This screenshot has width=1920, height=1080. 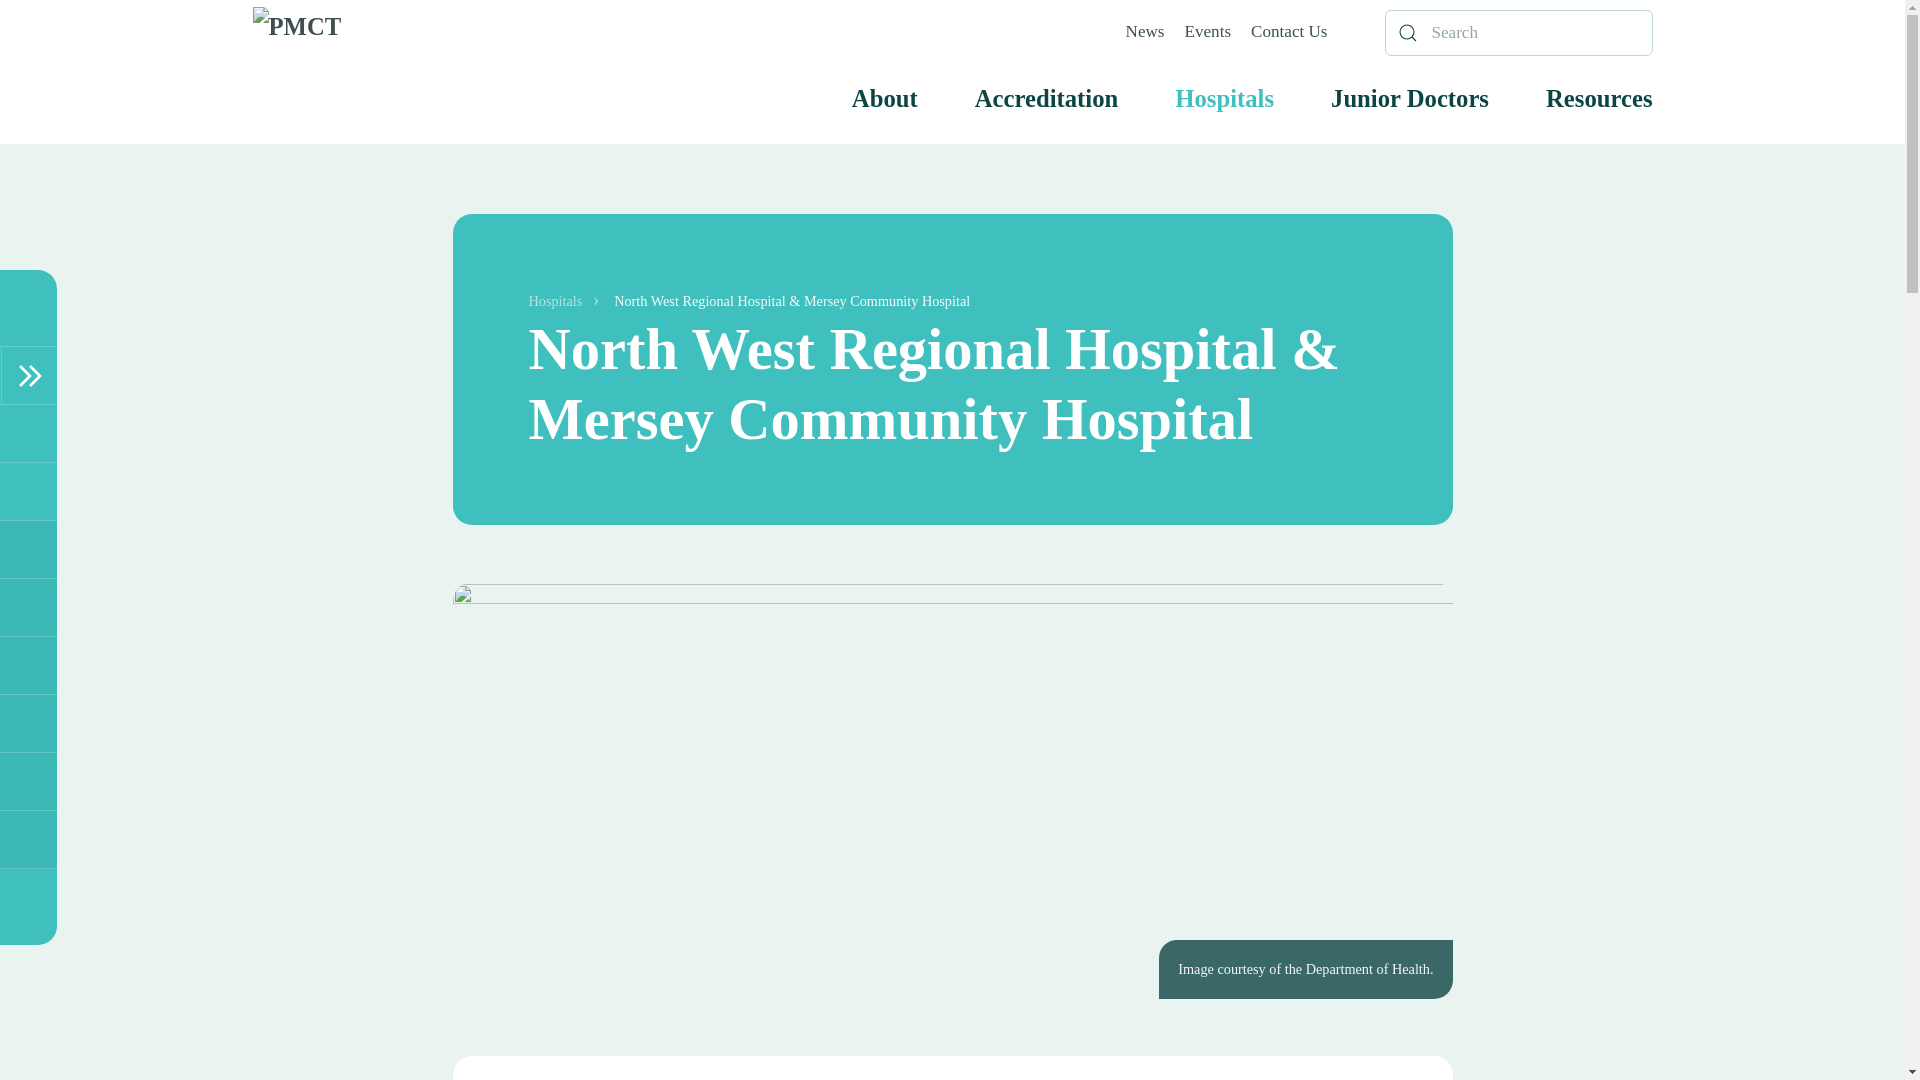 What do you see at coordinates (29, 374) in the screenshot?
I see `Toggle Sidebar` at bounding box center [29, 374].